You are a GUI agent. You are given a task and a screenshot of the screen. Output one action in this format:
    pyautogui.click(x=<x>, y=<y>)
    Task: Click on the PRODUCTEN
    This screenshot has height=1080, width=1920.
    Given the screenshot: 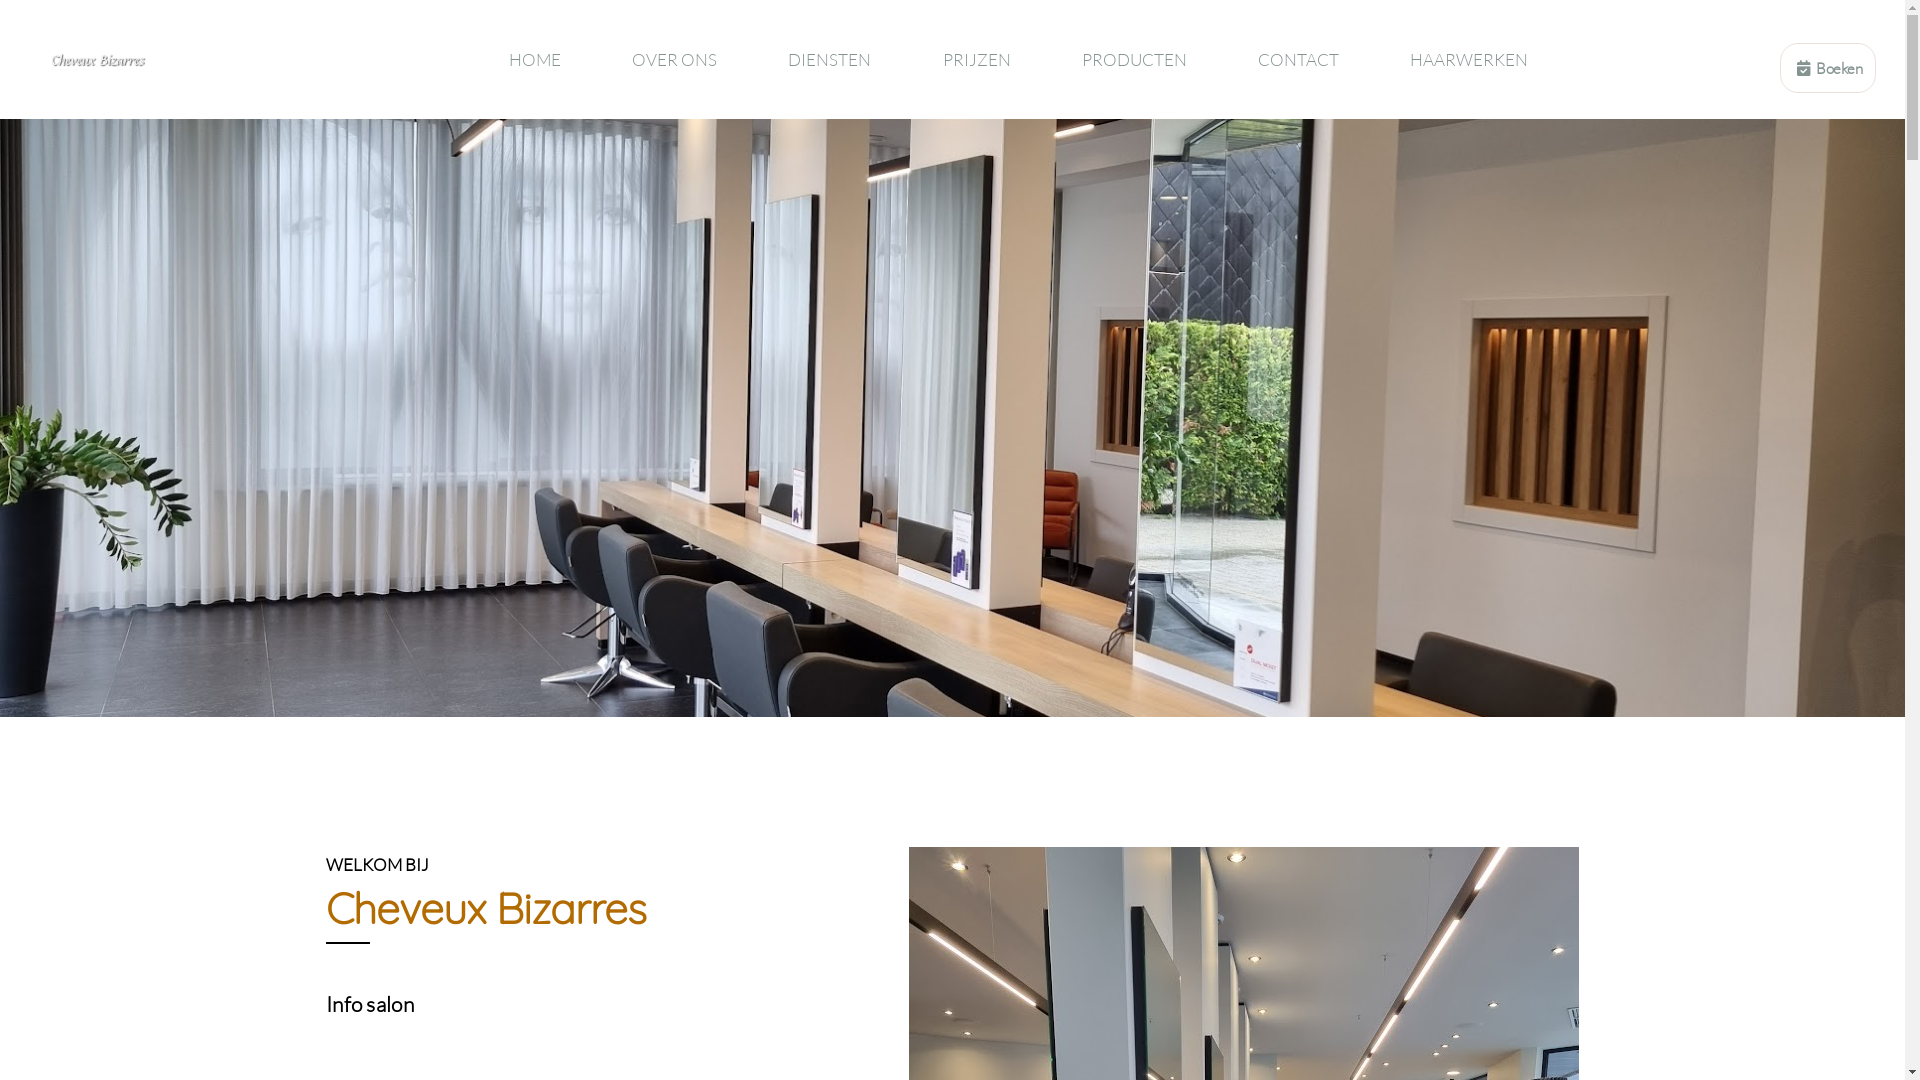 What is the action you would take?
    pyautogui.click(x=1134, y=60)
    